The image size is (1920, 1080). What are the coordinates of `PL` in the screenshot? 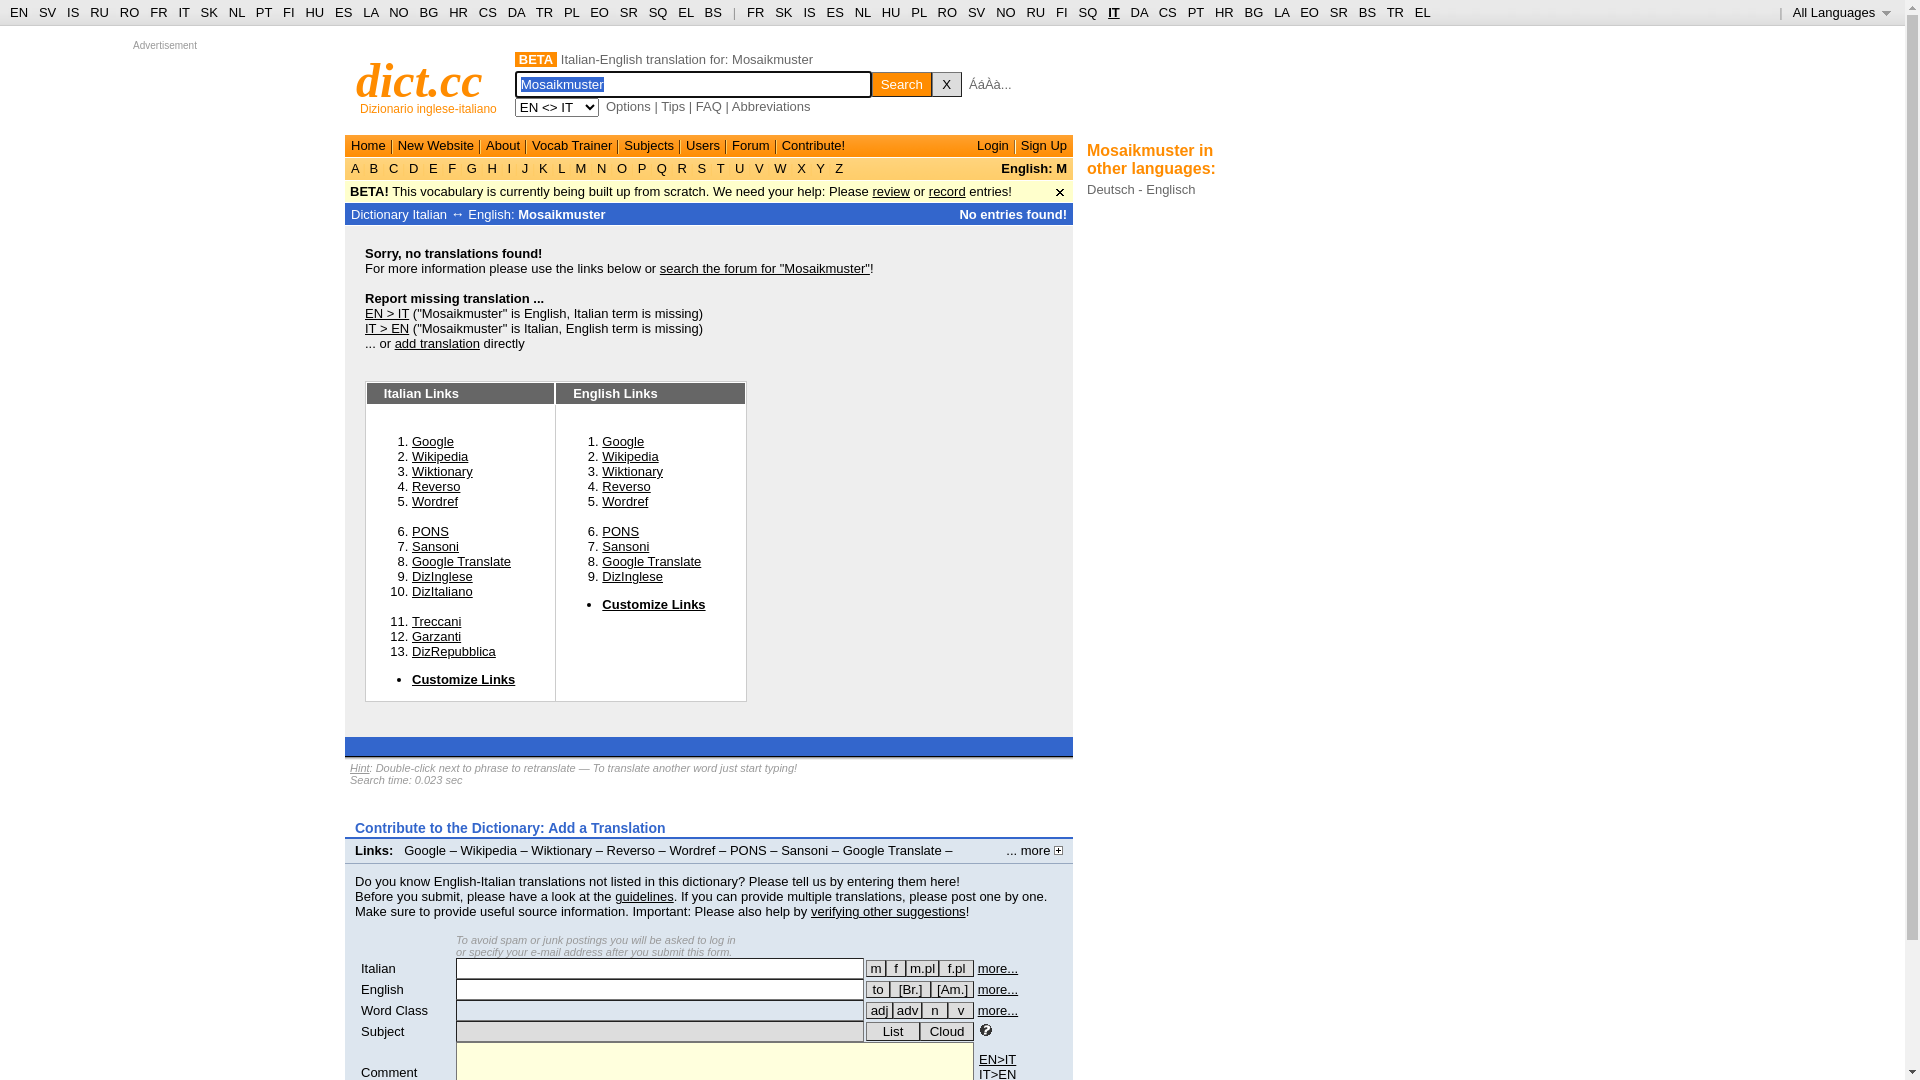 It's located at (572, 12).